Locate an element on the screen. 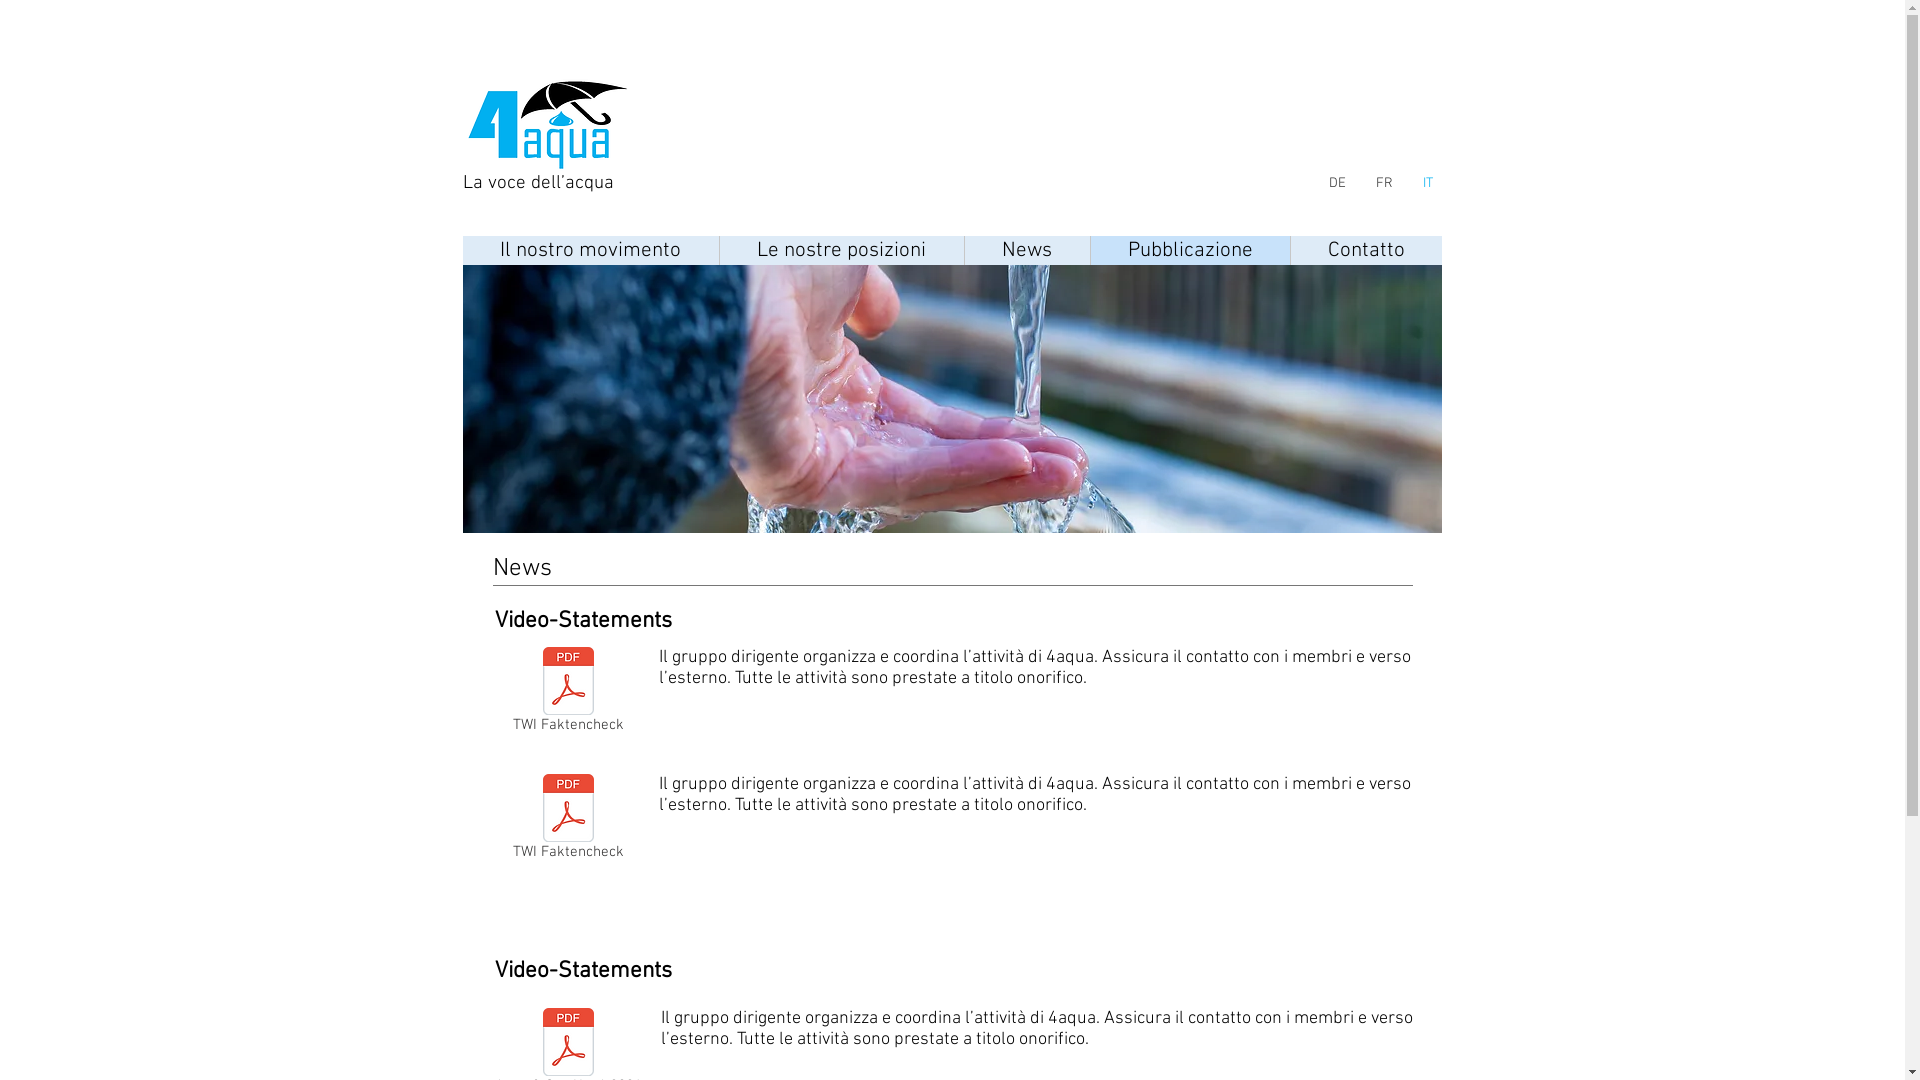 The width and height of the screenshot is (1920, 1080). News is located at coordinates (1027, 250).